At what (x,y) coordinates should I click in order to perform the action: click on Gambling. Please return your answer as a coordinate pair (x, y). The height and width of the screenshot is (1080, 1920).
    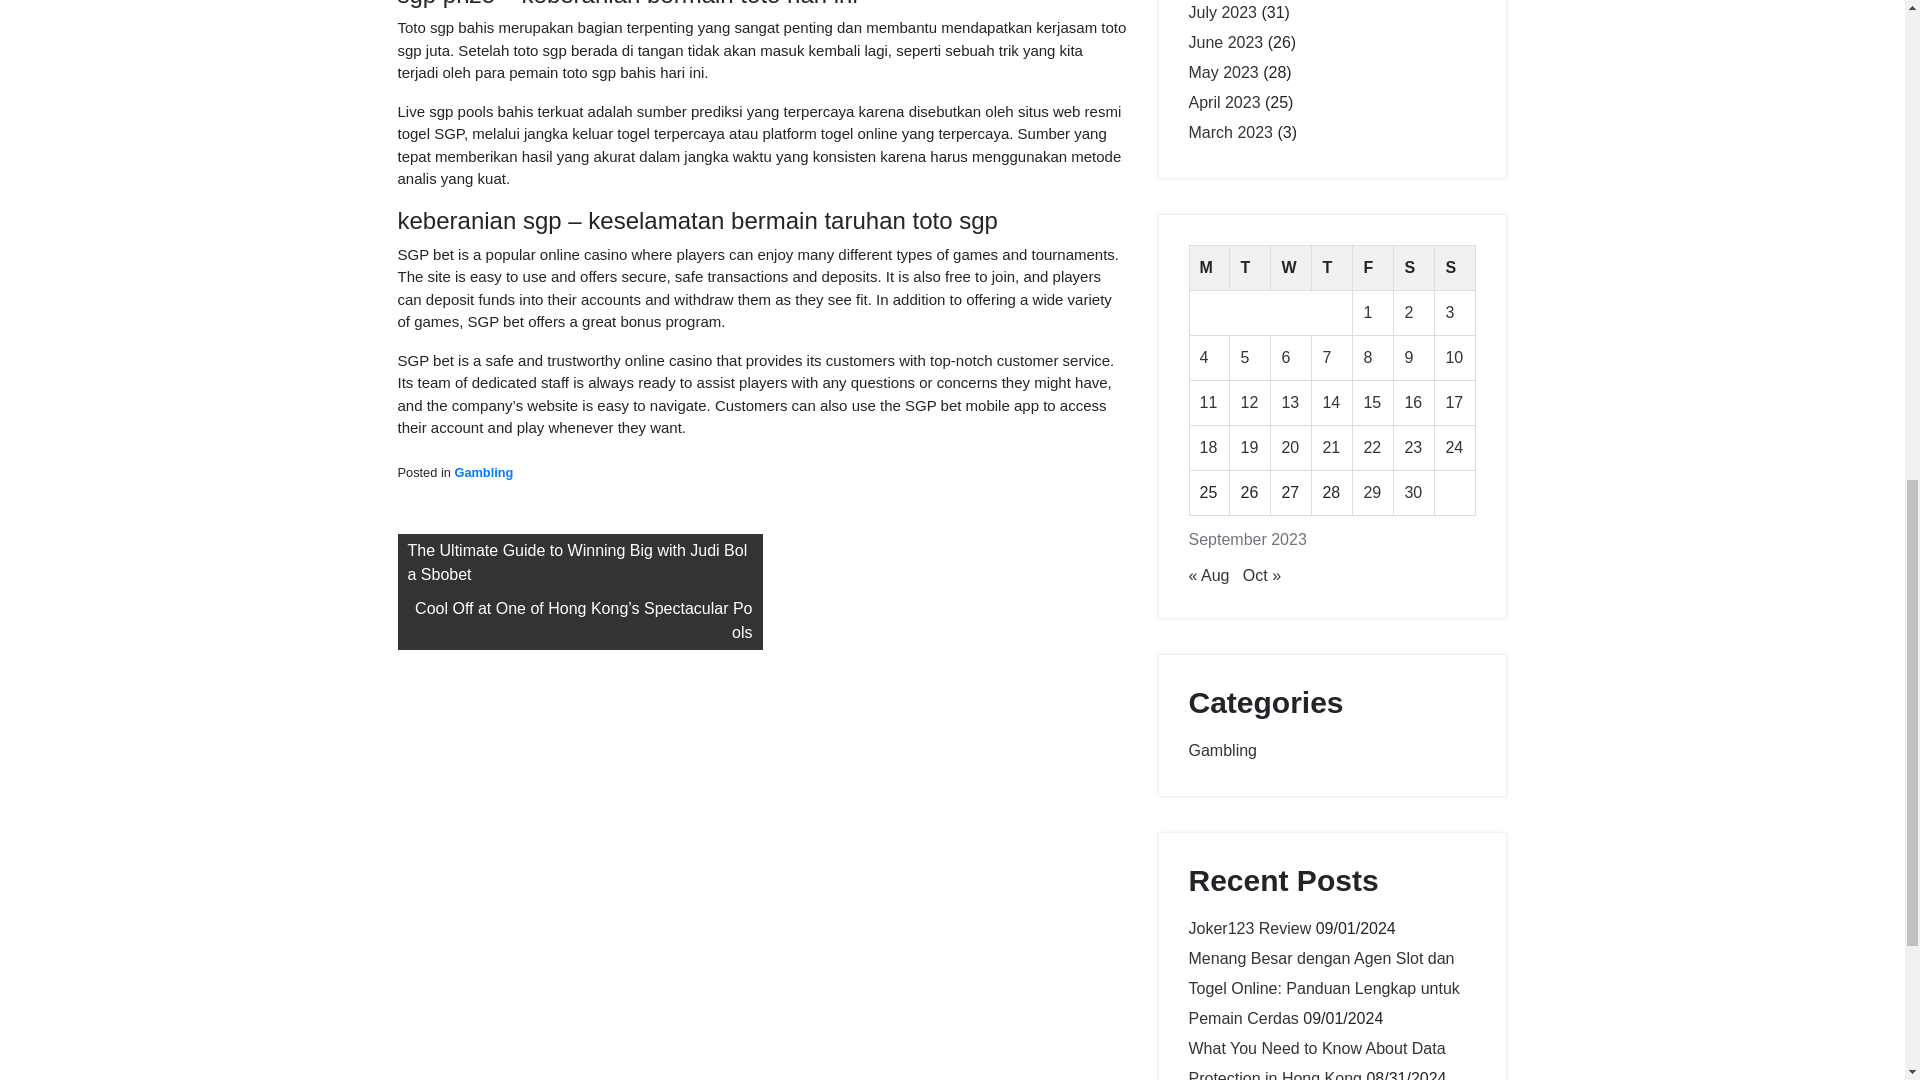
    Looking at the image, I should click on (482, 472).